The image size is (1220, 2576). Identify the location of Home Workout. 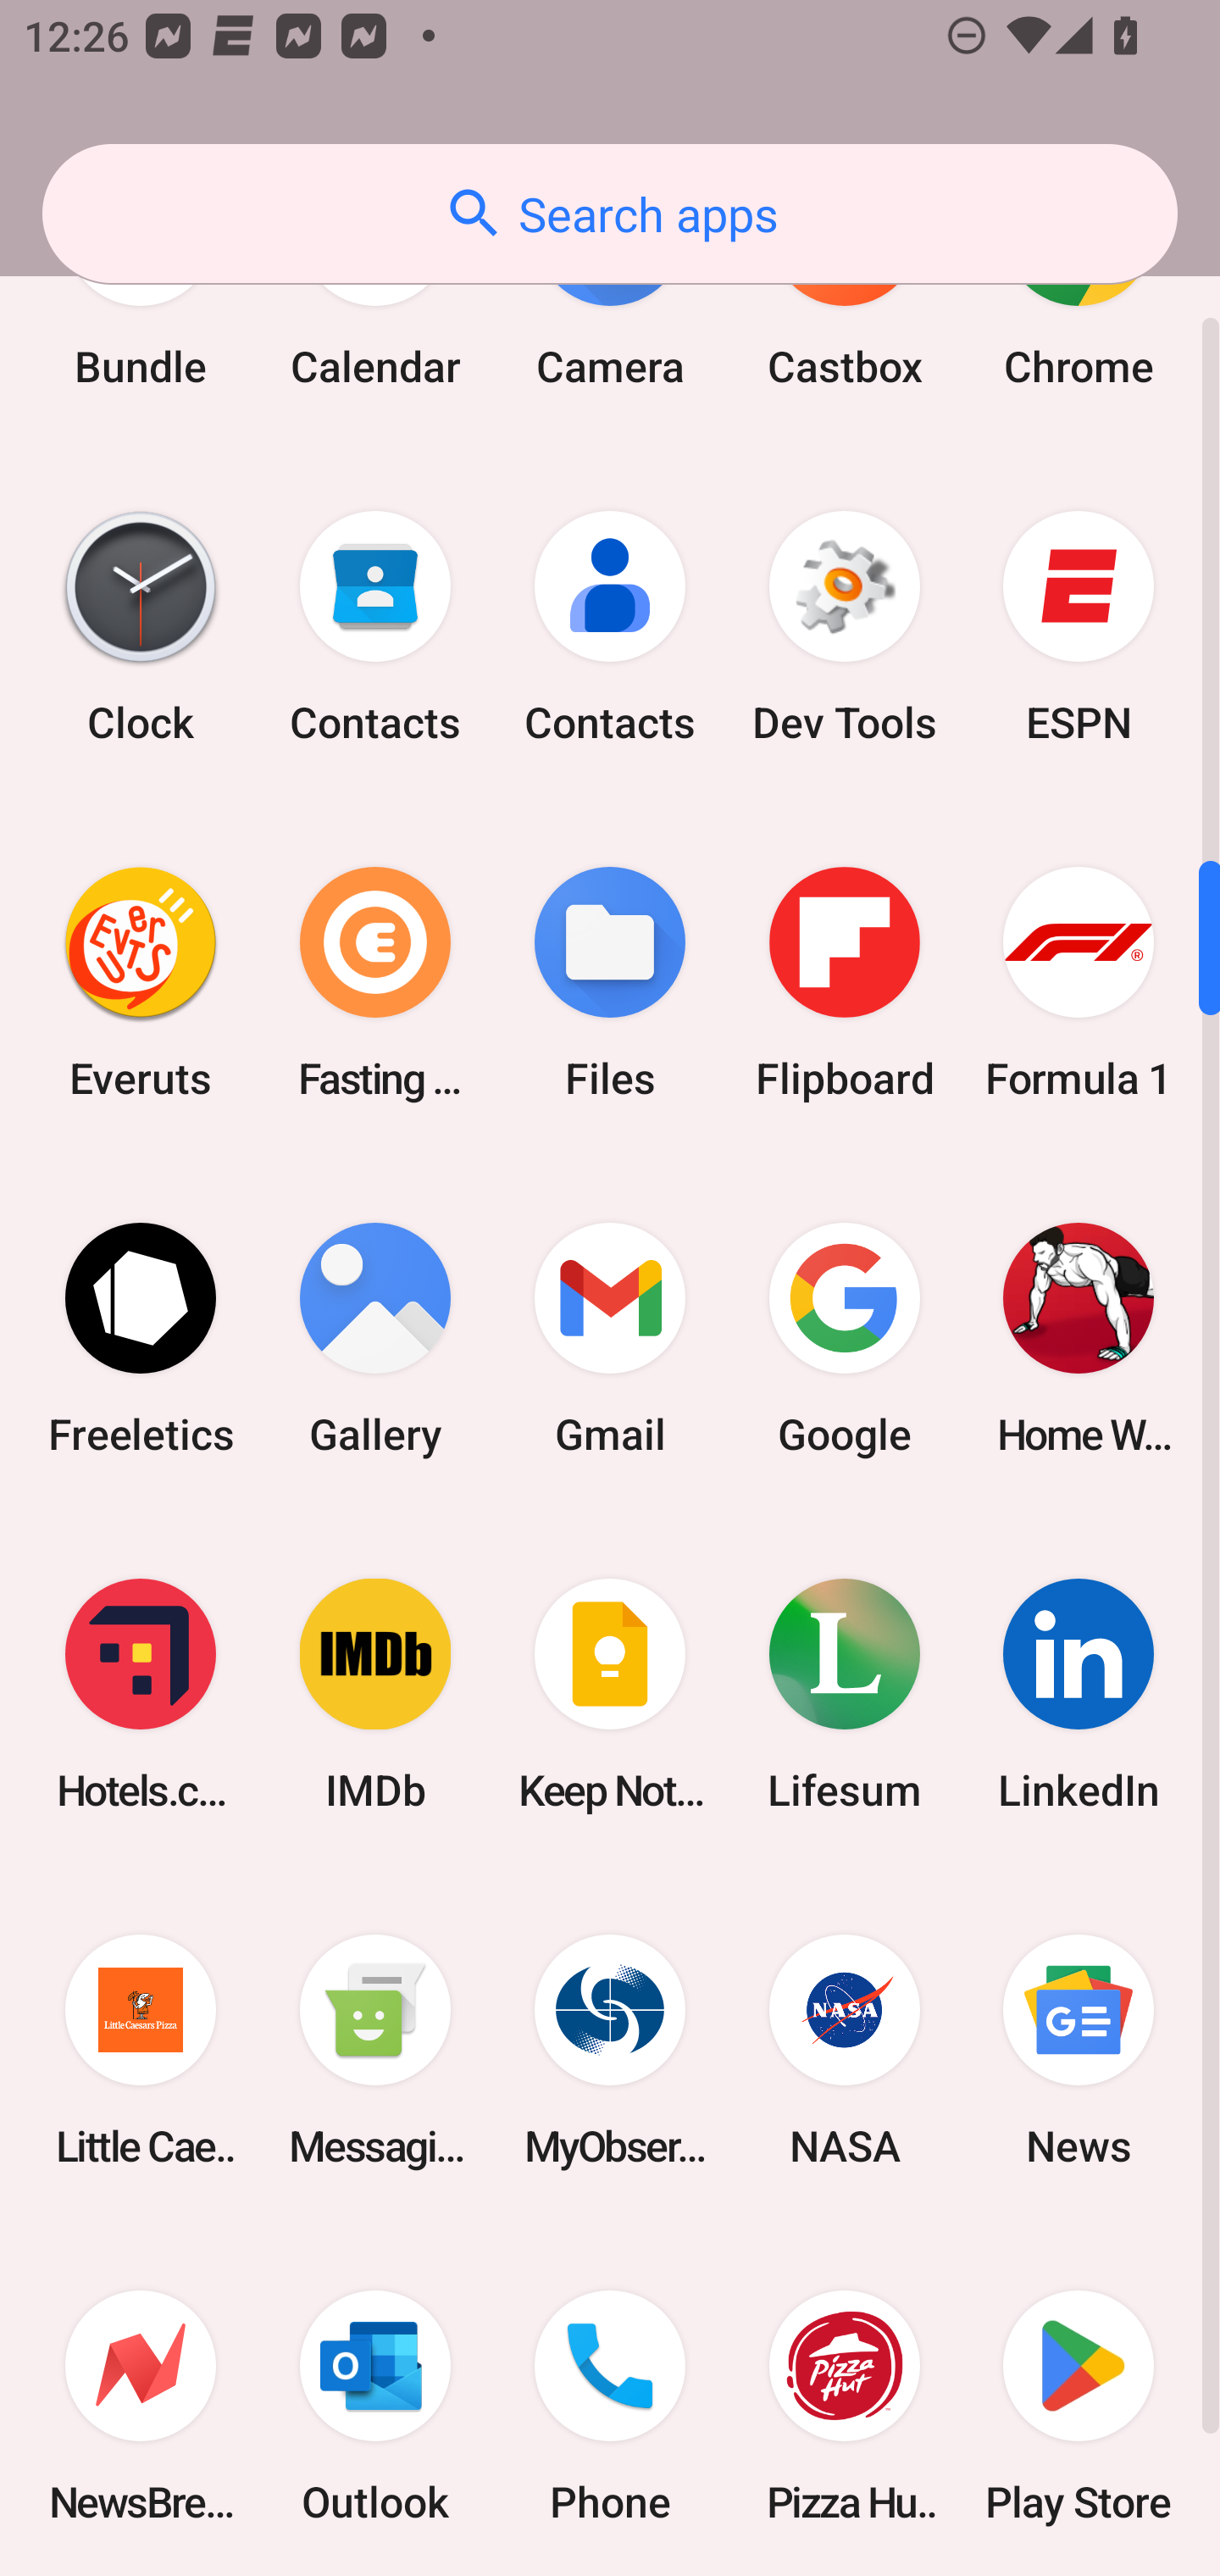
(1079, 1339).